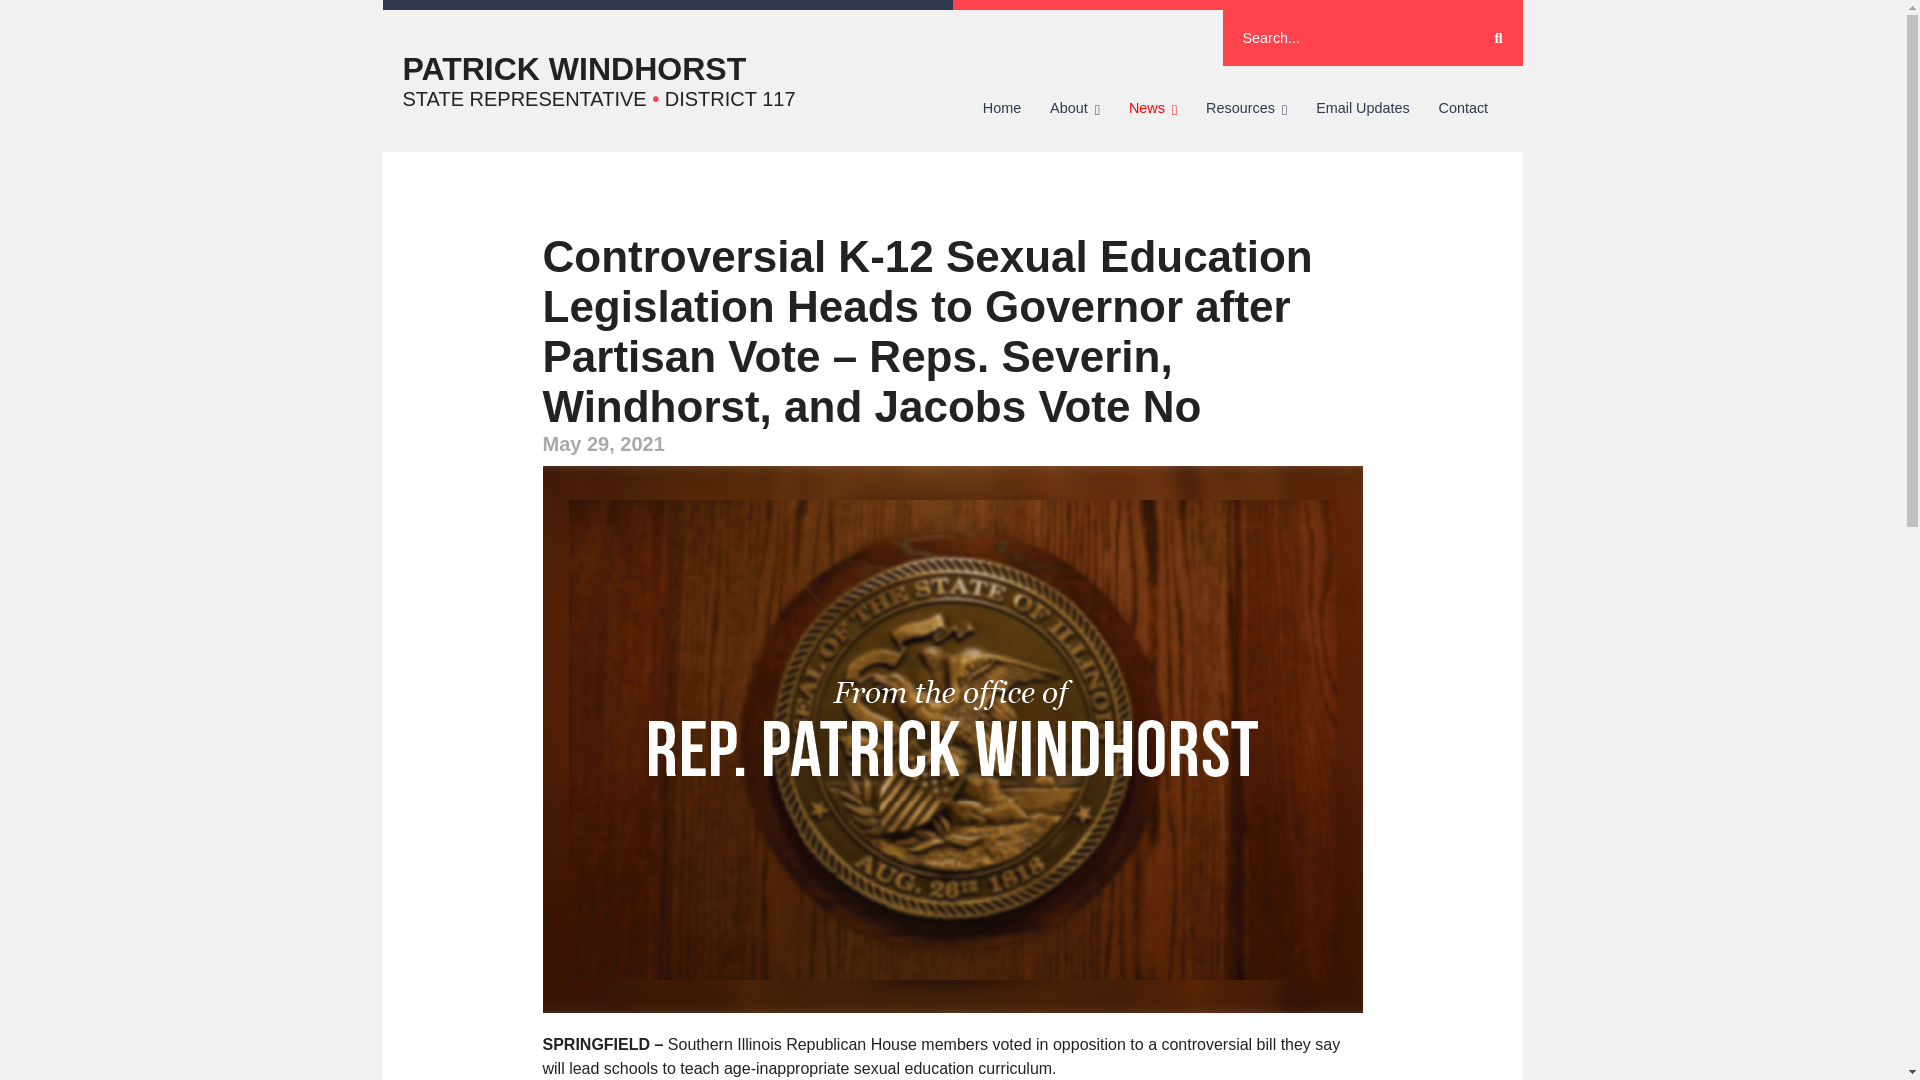 The image size is (1920, 1080). Describe the element at coordinates (1462, 108) in the screenshot. I see `Contact` at that location.